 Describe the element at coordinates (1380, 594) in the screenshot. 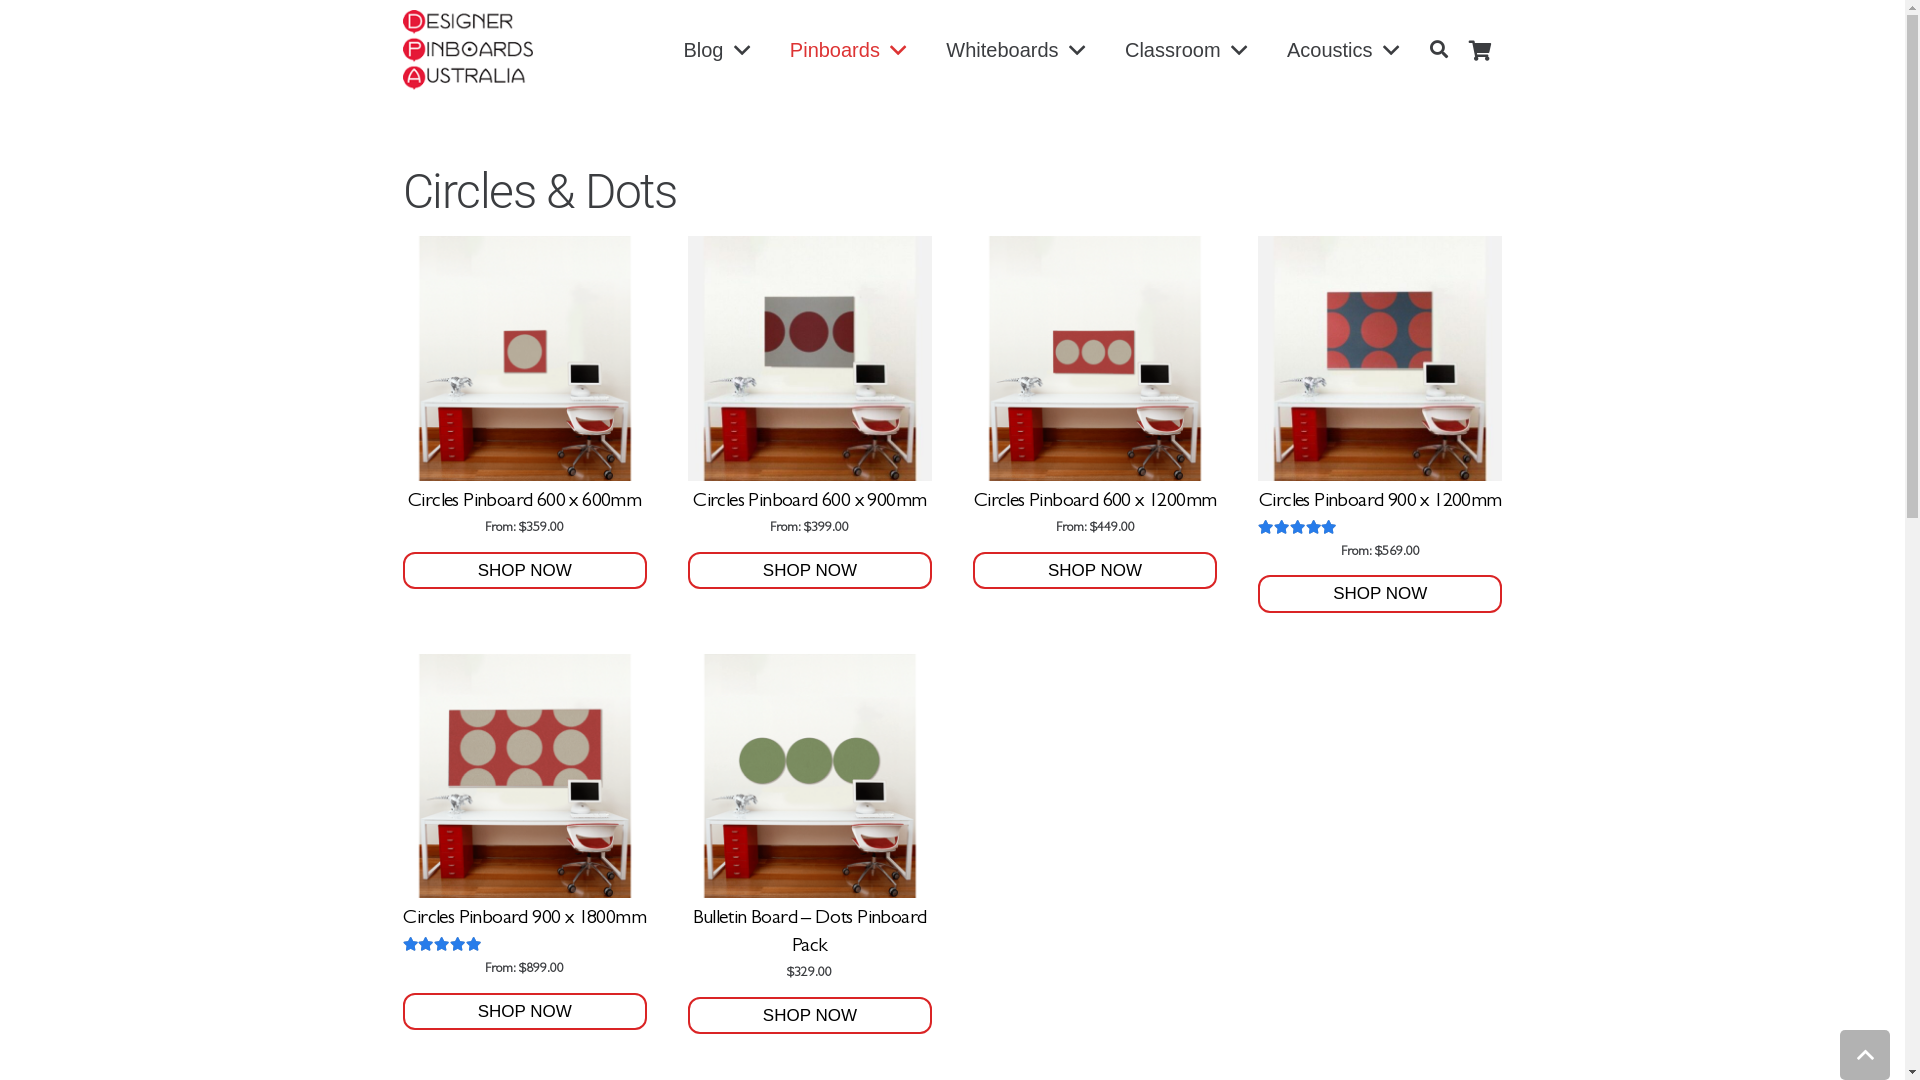

I see `SHOP NOW` at that location.